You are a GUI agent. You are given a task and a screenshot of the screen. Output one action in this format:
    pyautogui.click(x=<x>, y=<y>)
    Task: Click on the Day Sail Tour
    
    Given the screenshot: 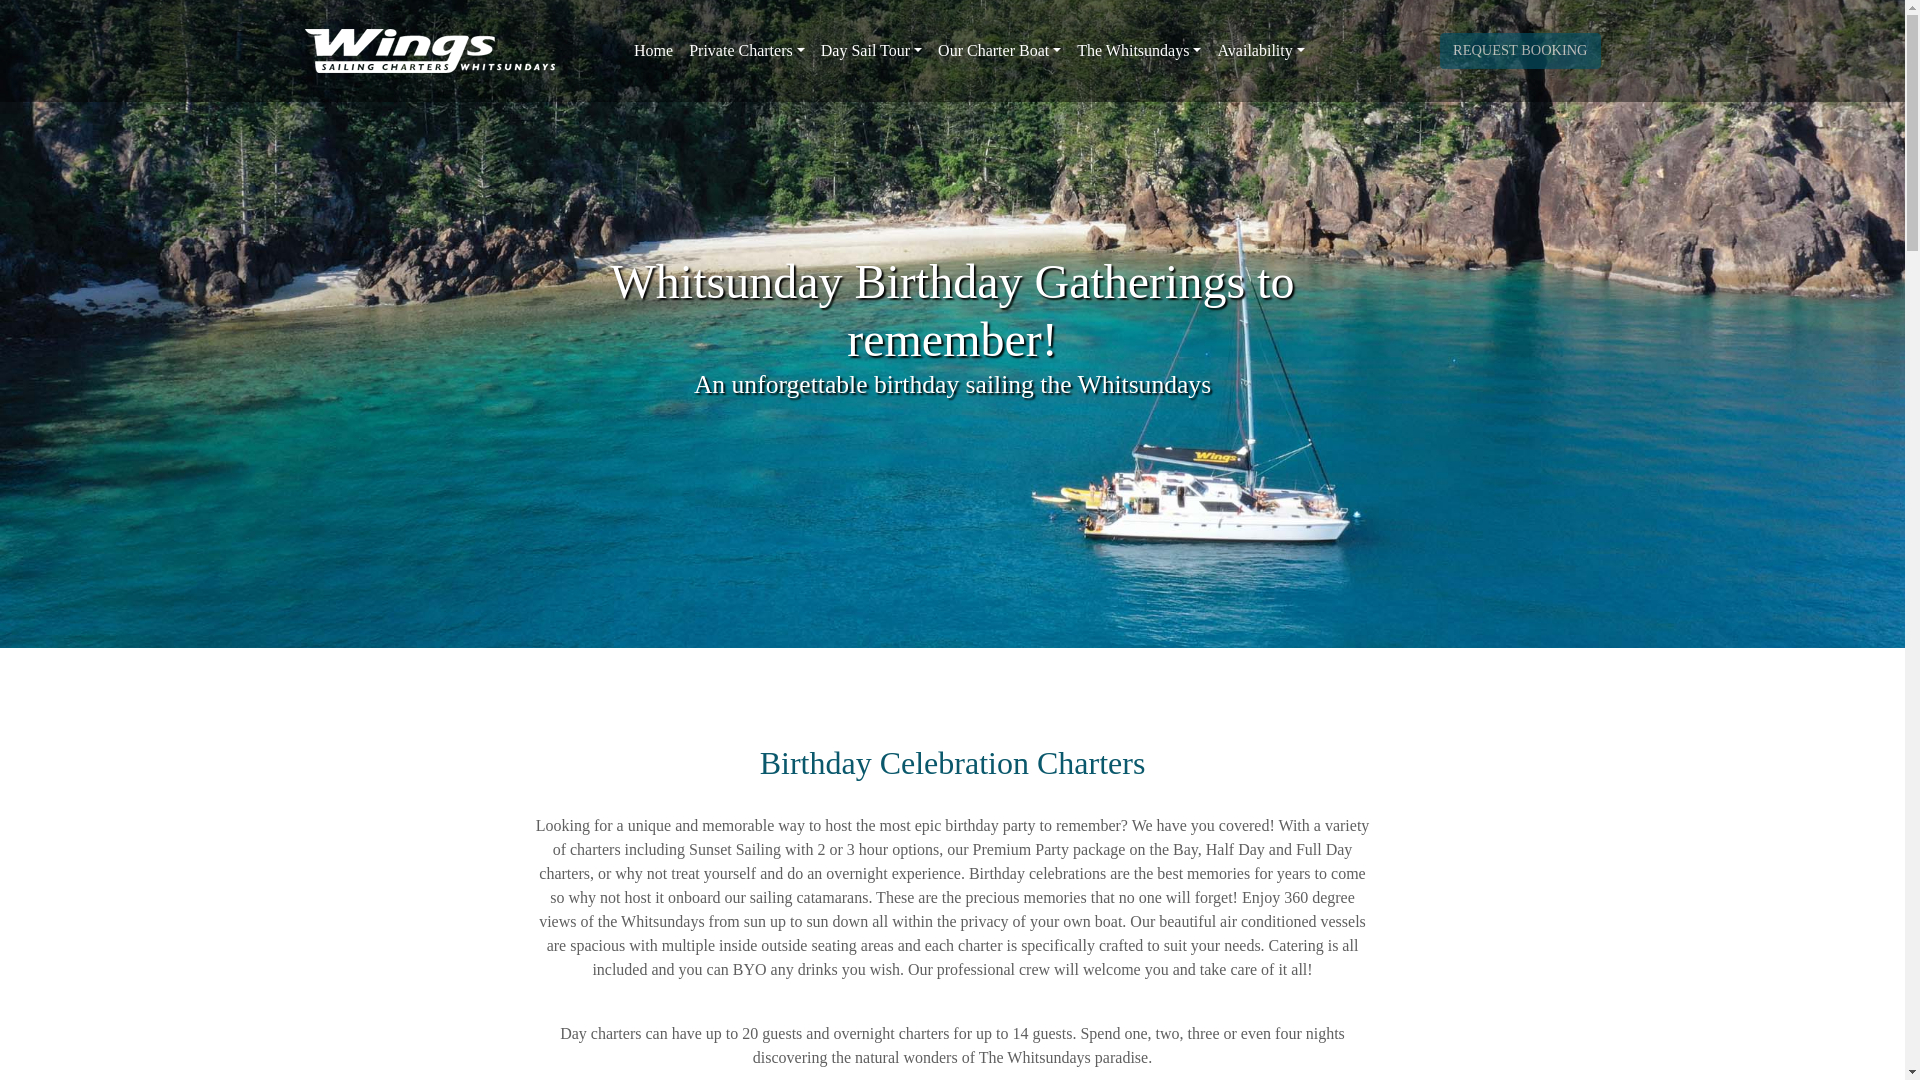 What is the action you would take?
    pyautogui.click(x=870, y=51)
    